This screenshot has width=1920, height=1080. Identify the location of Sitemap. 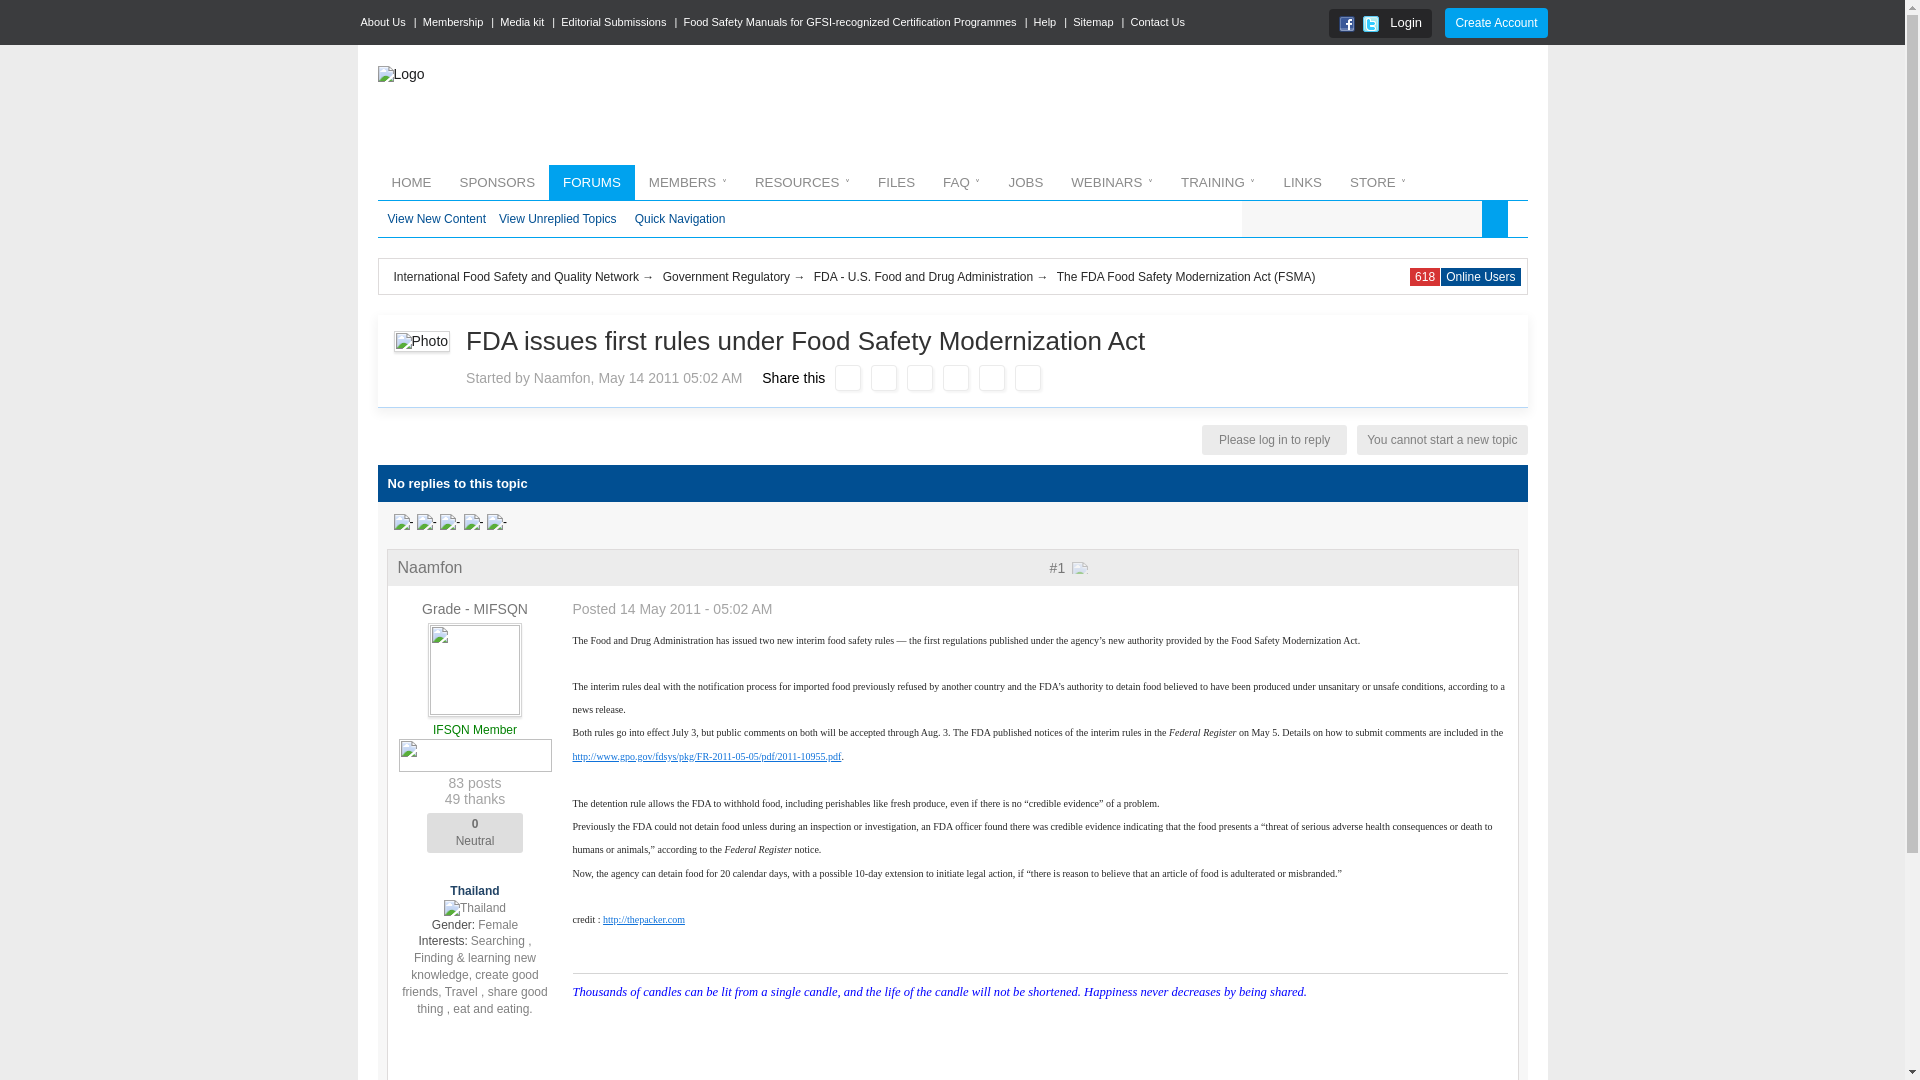
(1093, 22).